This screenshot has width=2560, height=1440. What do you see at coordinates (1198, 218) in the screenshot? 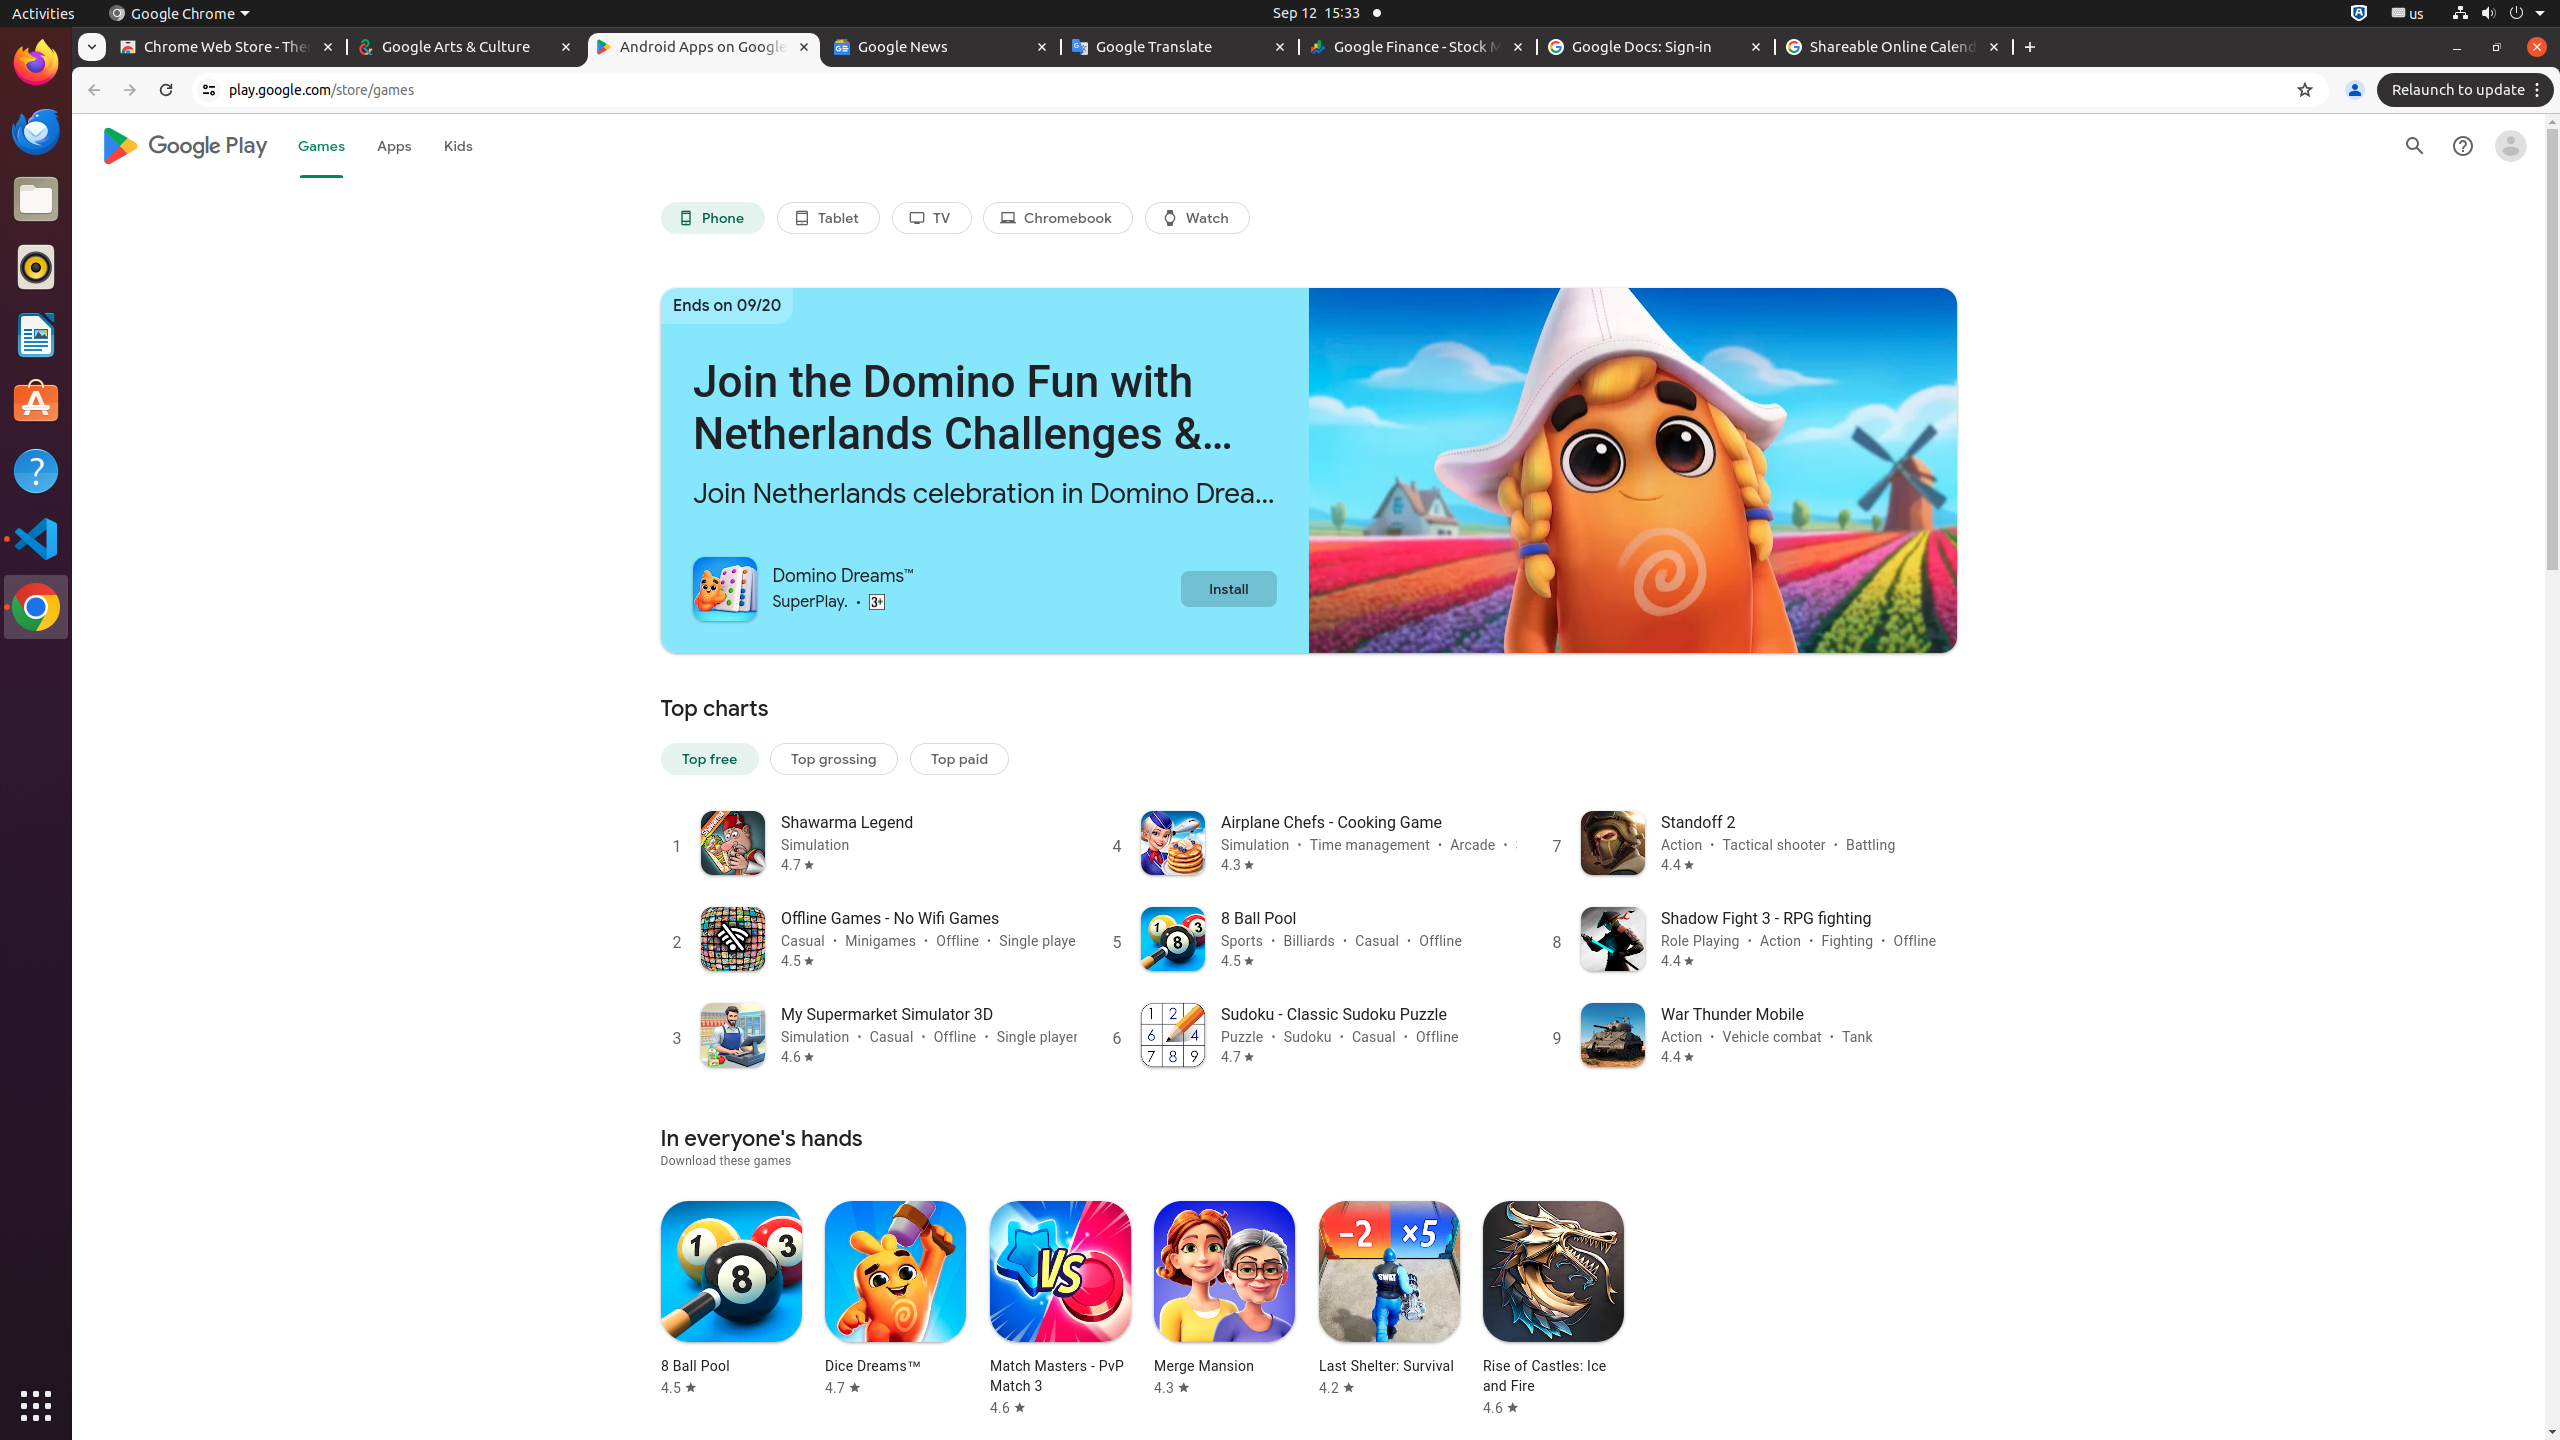
I see `Watch` at bounding box center [1198, 218].